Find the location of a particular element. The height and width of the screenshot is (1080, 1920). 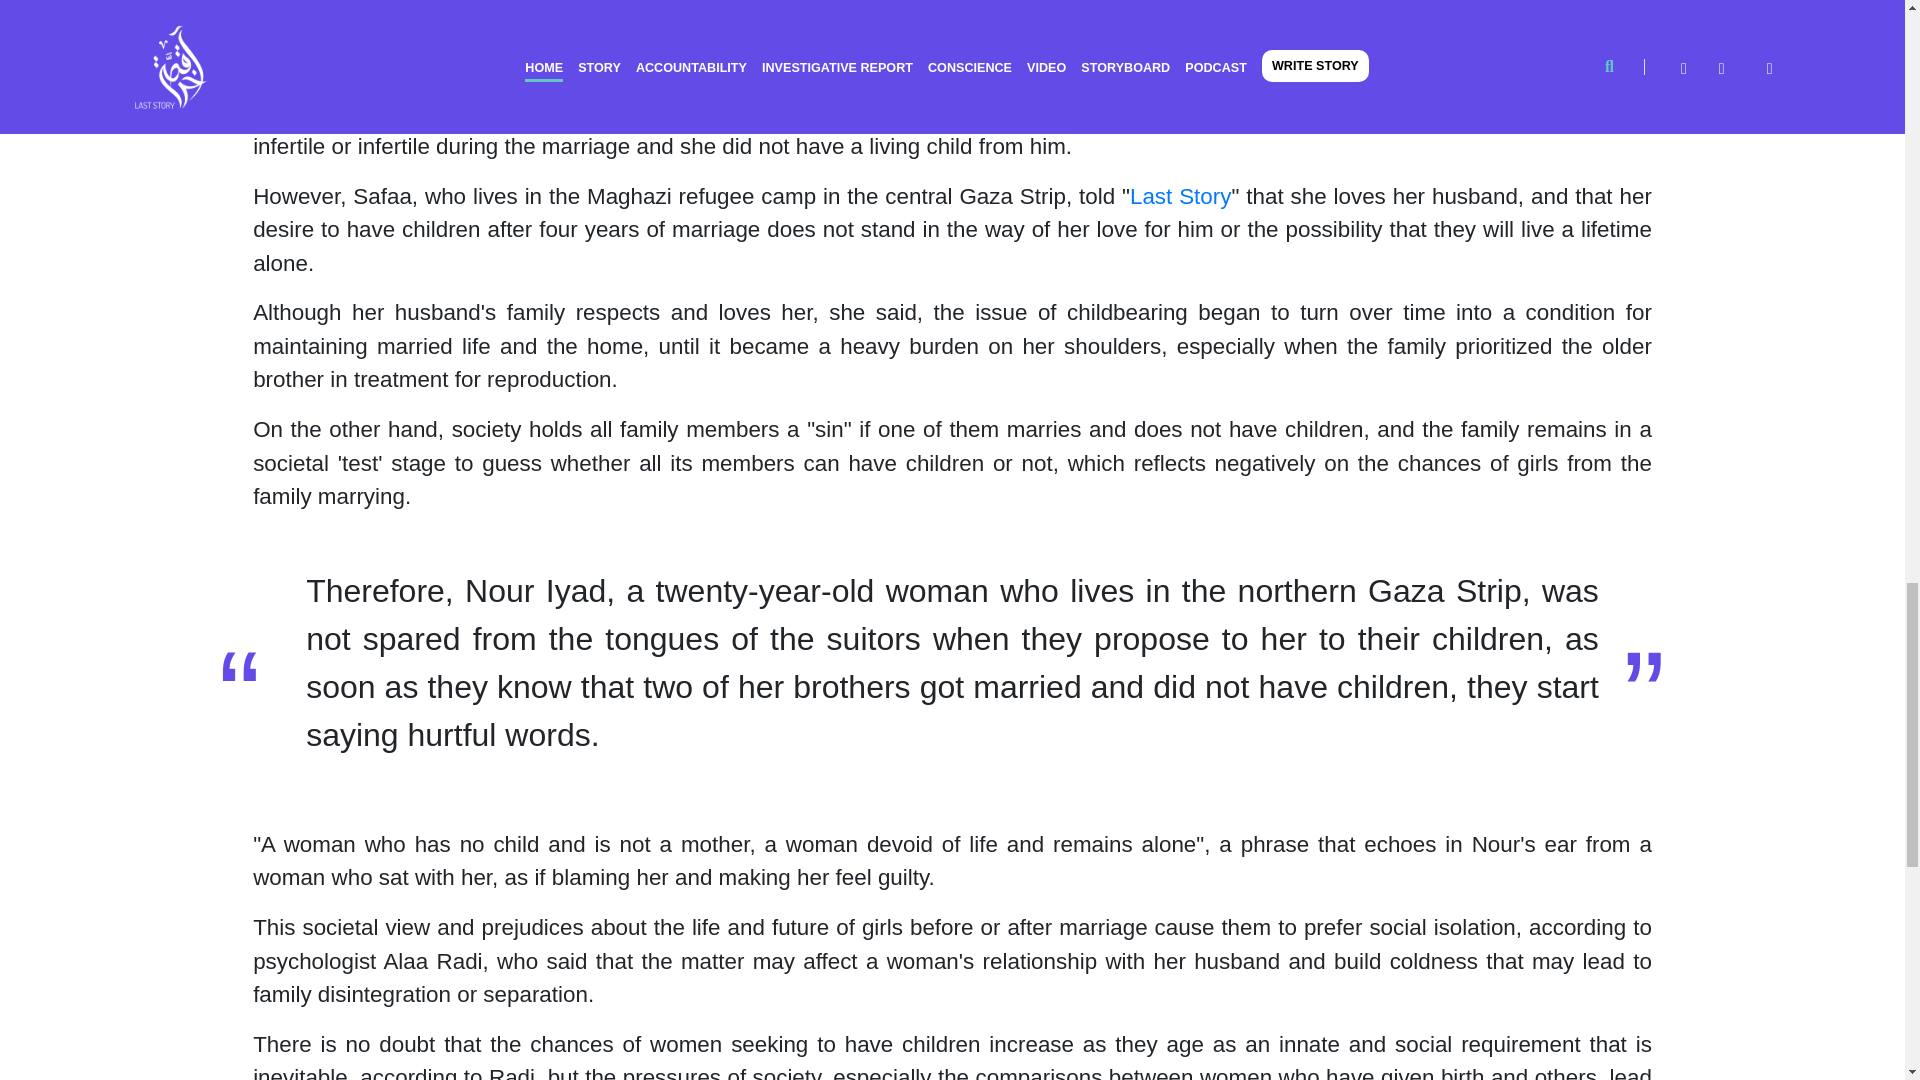

Last Story is located at coordinates (1180, 196).